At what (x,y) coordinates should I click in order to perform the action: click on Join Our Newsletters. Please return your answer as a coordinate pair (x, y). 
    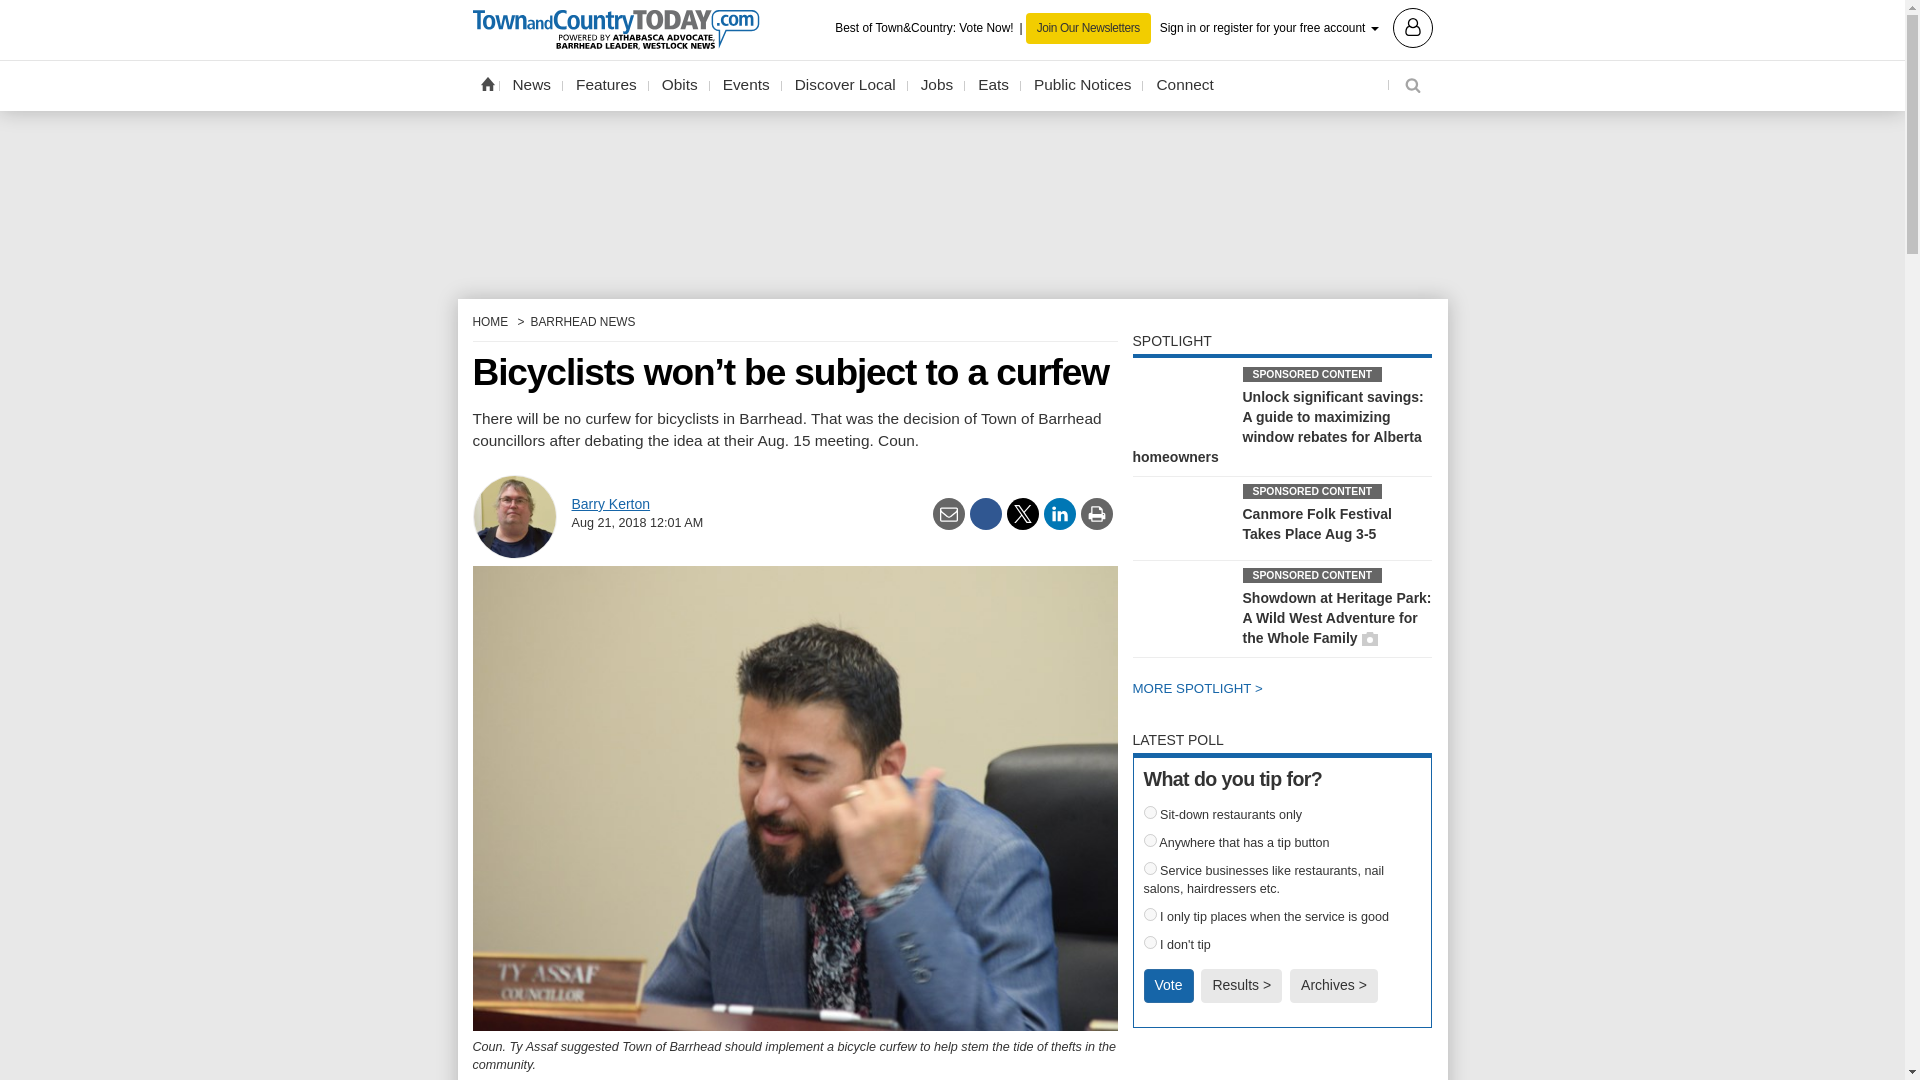
    Looking at the image, I should click on (1088, 28).